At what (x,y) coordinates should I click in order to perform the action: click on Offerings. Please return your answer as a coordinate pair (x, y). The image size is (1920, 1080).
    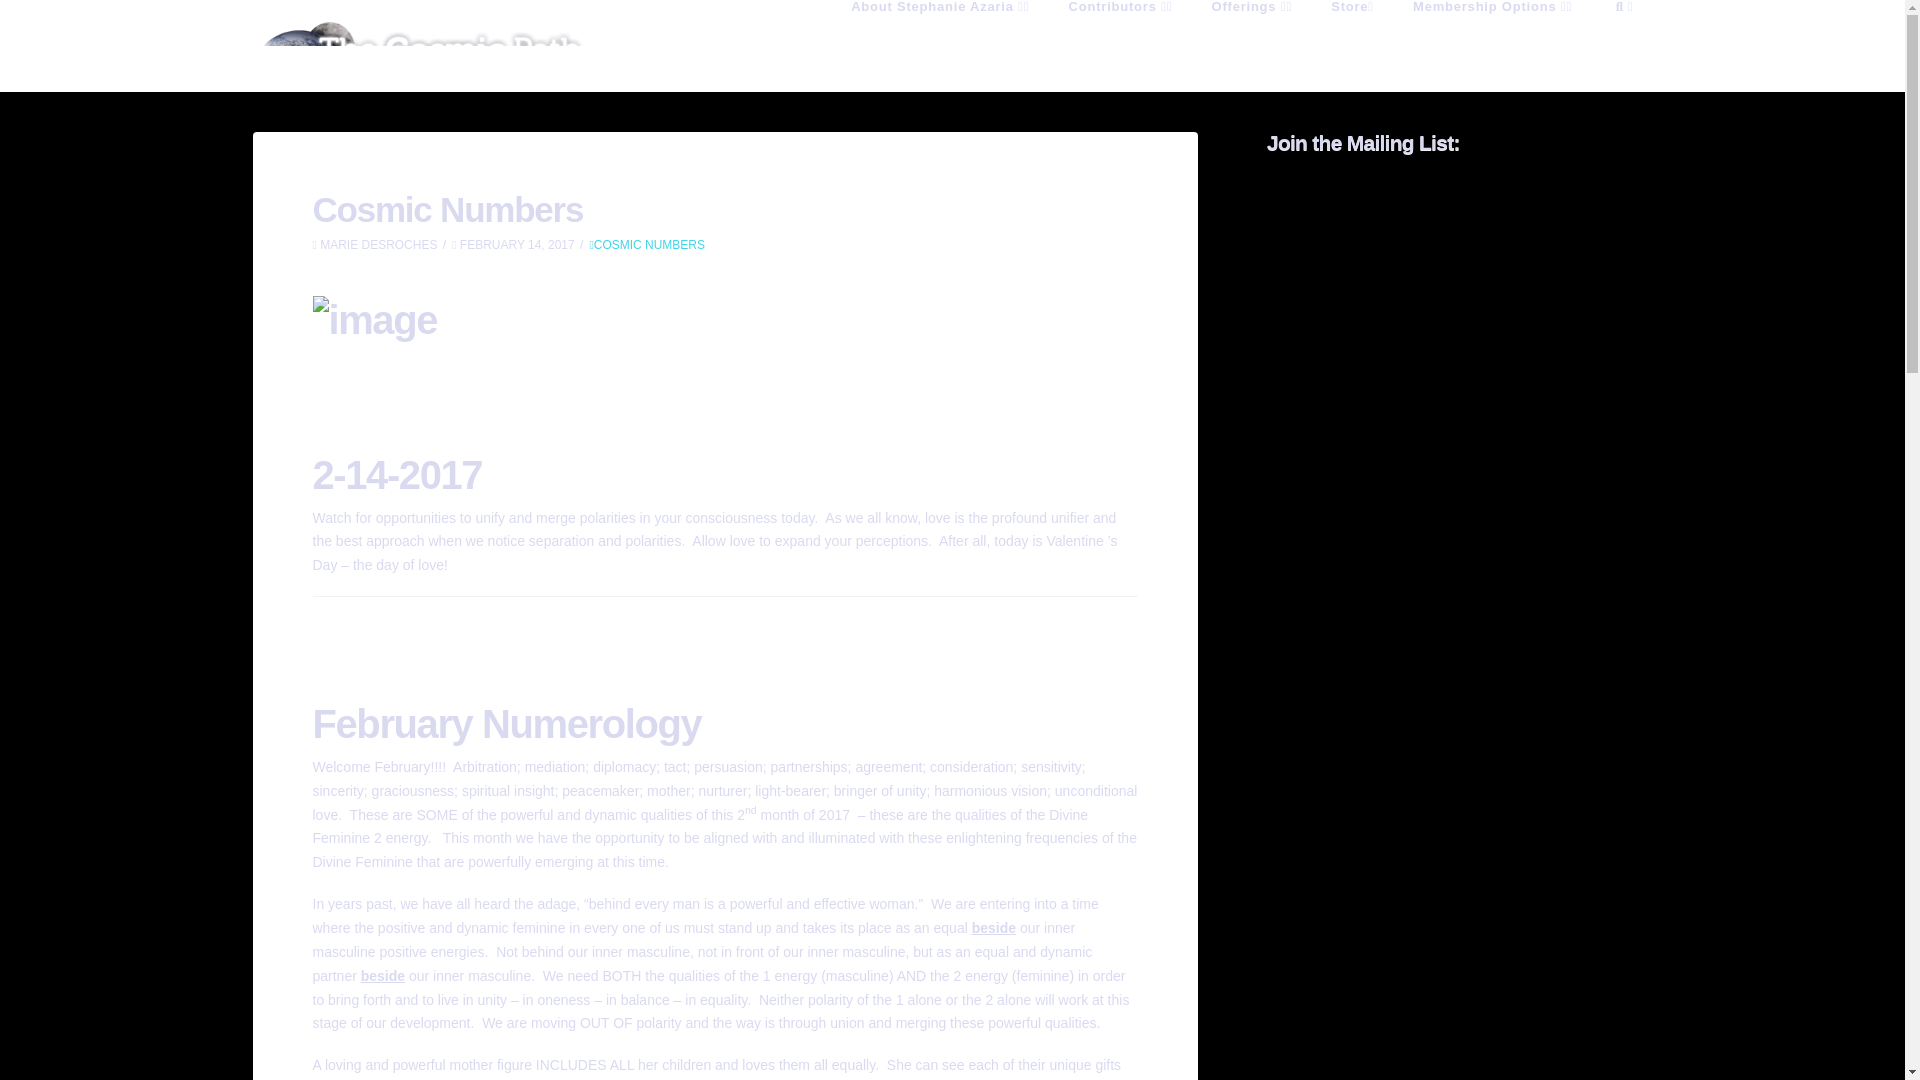
    Looking at the image, I should click on (1252, 40).